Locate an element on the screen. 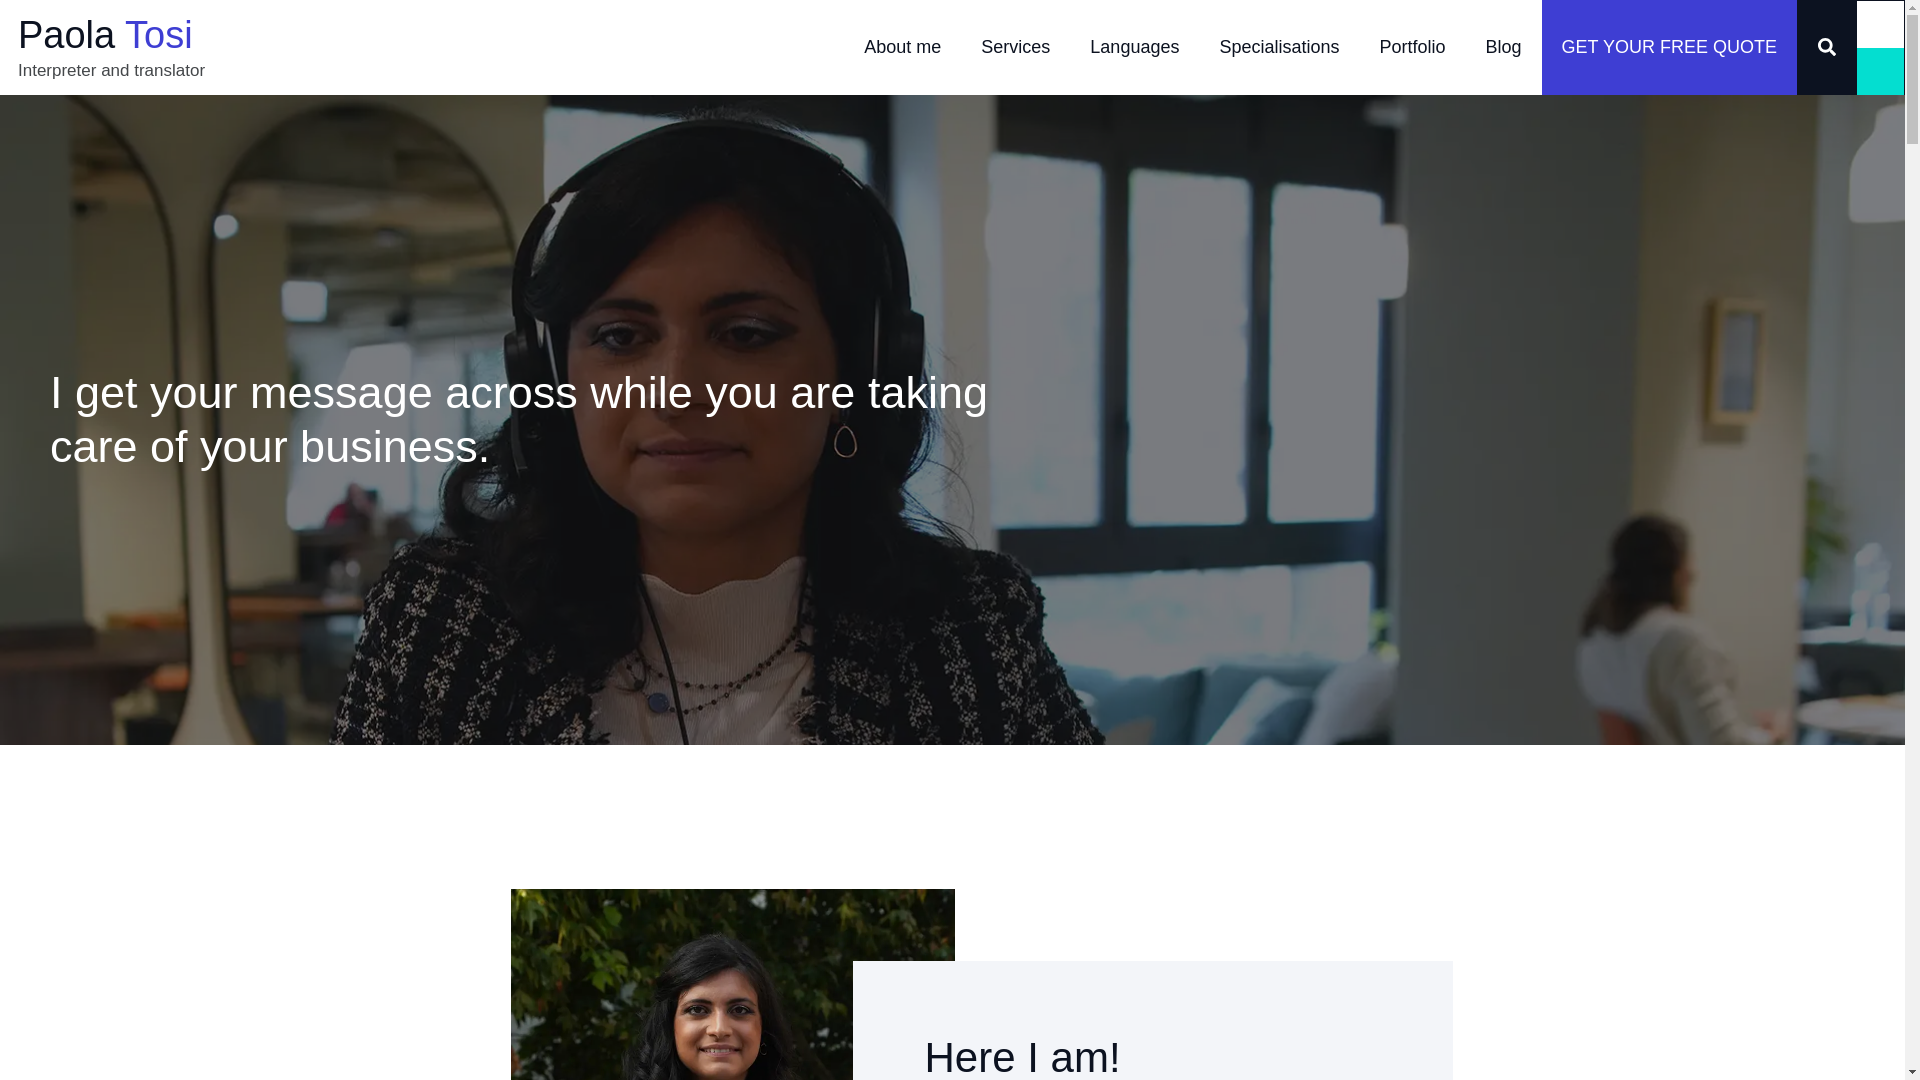 This screenshot has height=1080, width=1920. About me is located at coordinates (902, 48).